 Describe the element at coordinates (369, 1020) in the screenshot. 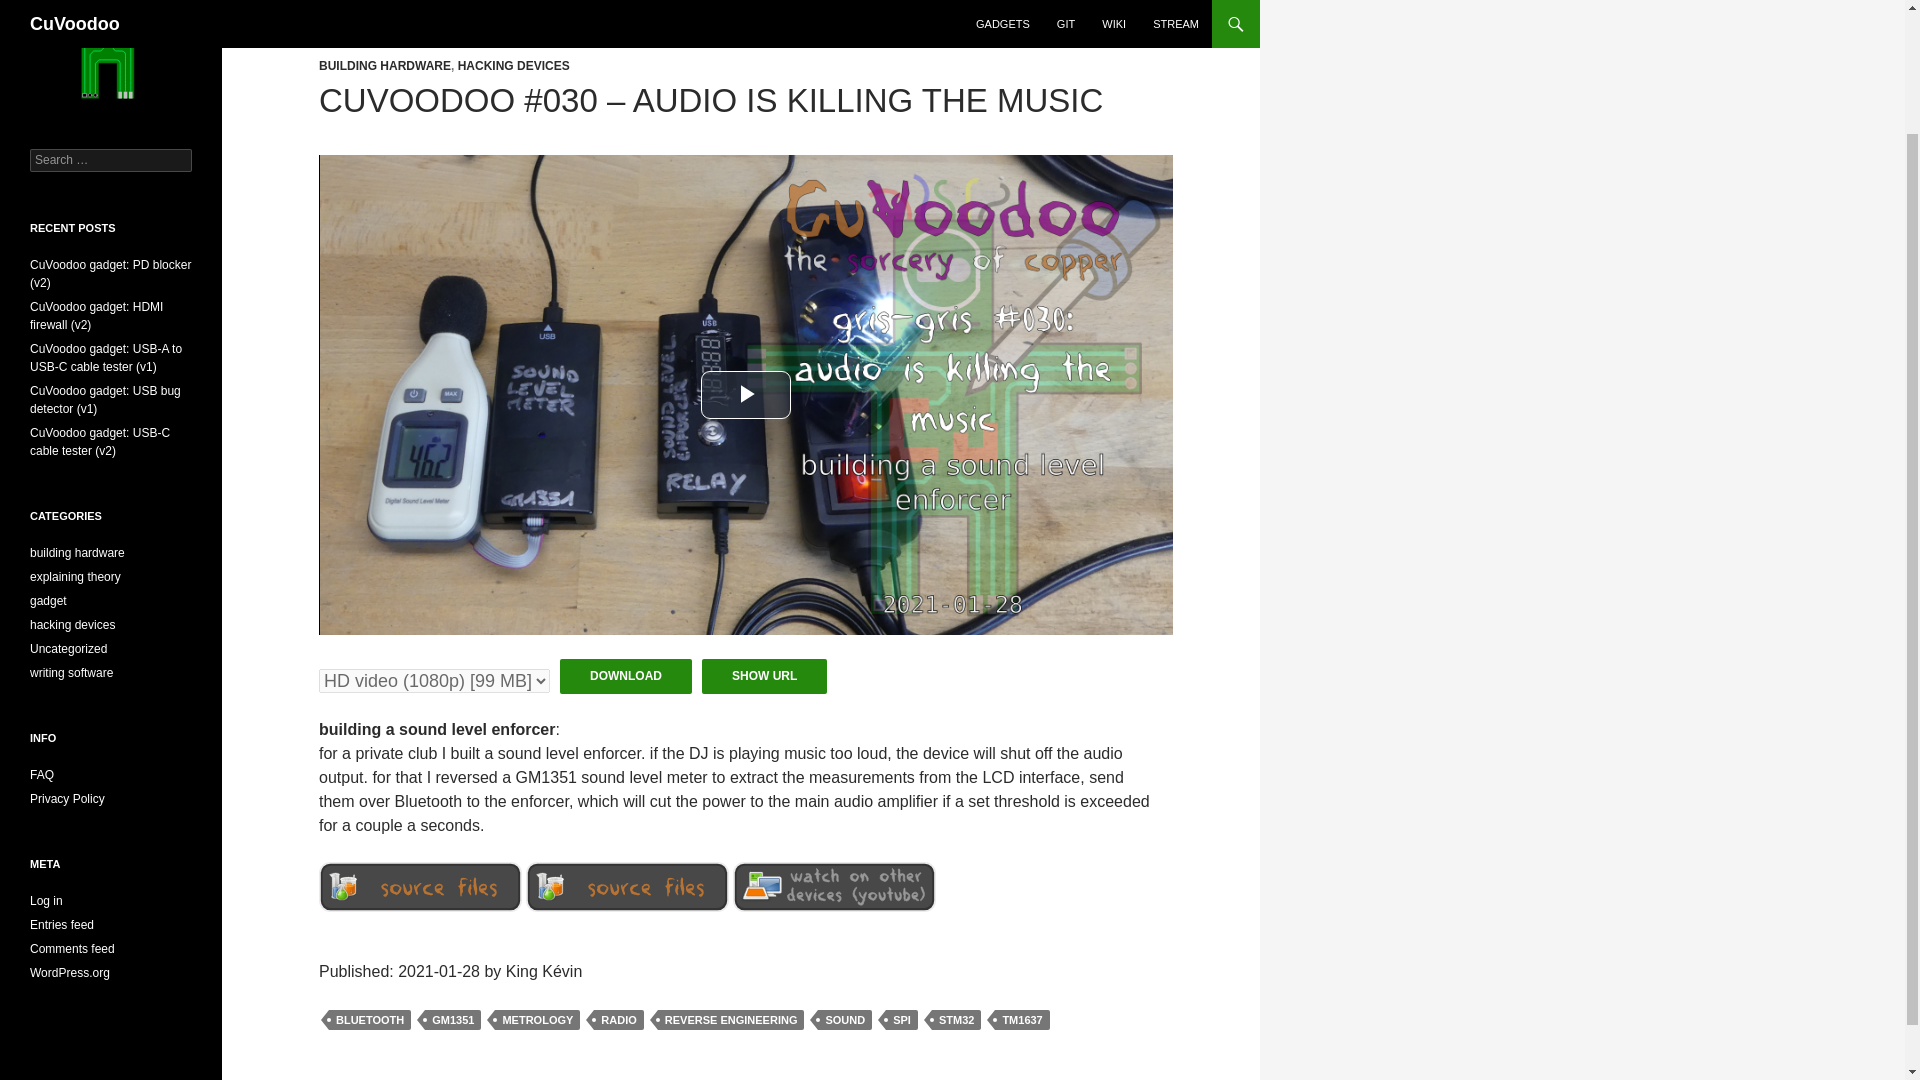

I see `BLUETOOTH` at that location.